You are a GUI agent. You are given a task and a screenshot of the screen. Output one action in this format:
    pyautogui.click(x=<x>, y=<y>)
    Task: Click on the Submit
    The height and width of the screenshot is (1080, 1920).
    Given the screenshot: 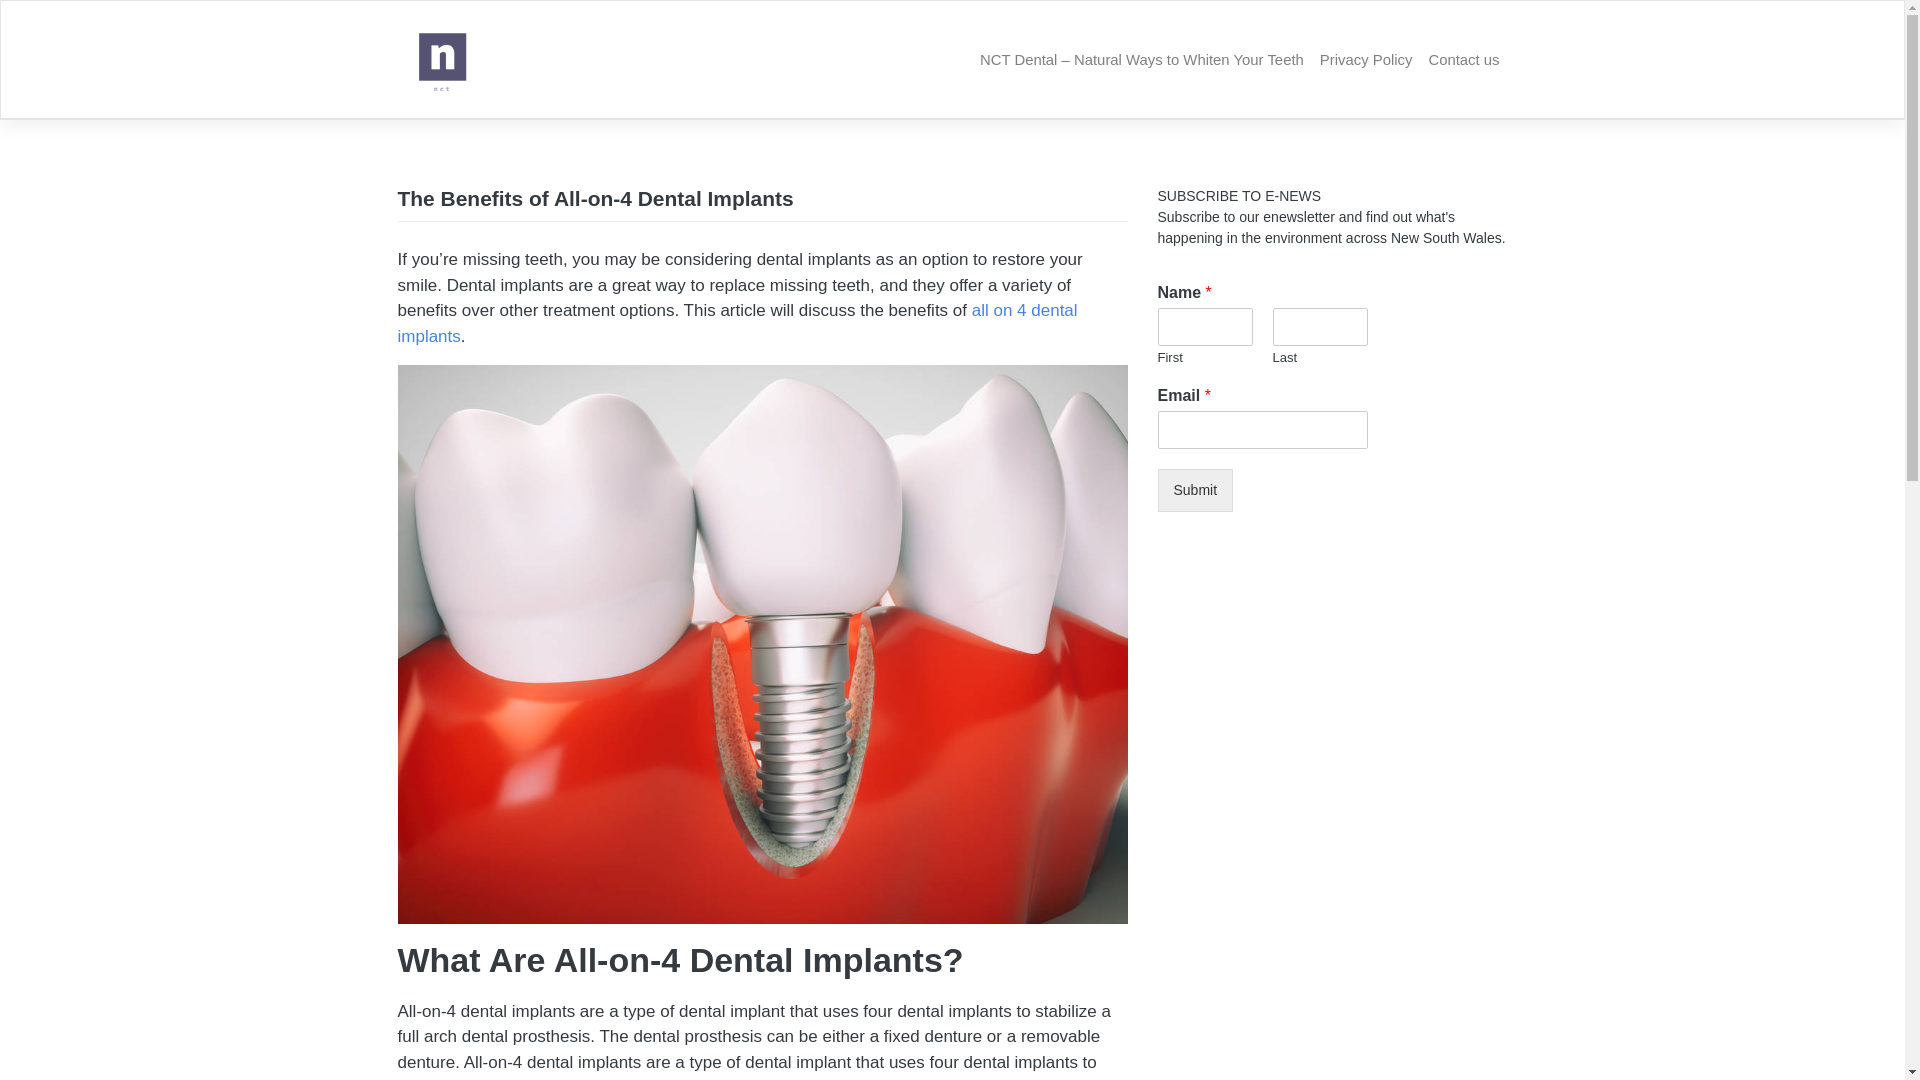 What is the action you would take?
    pyautogui.click(x=1196, y=490)
    